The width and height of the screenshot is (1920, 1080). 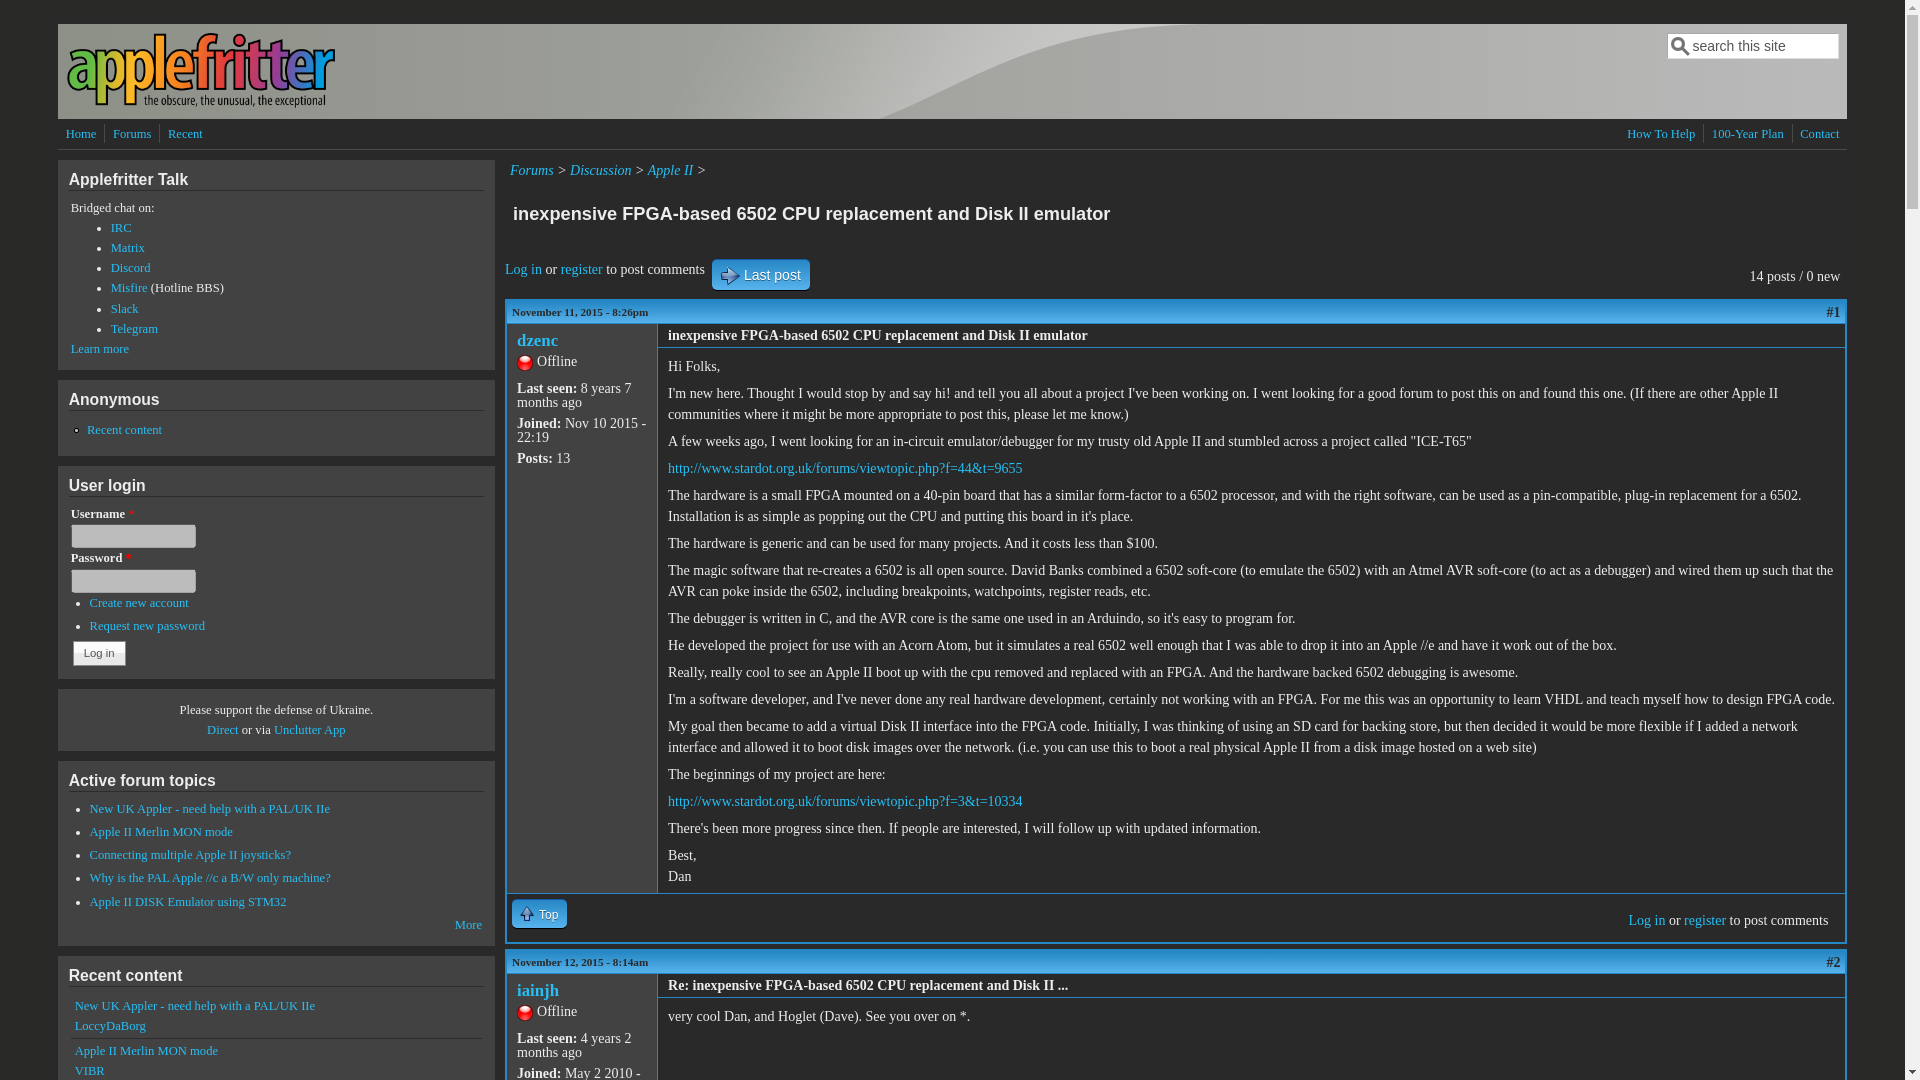 What do you see at coordinates (537, 340) in the screenshot?
I see `dzenc` at bounding box center [537, 340].